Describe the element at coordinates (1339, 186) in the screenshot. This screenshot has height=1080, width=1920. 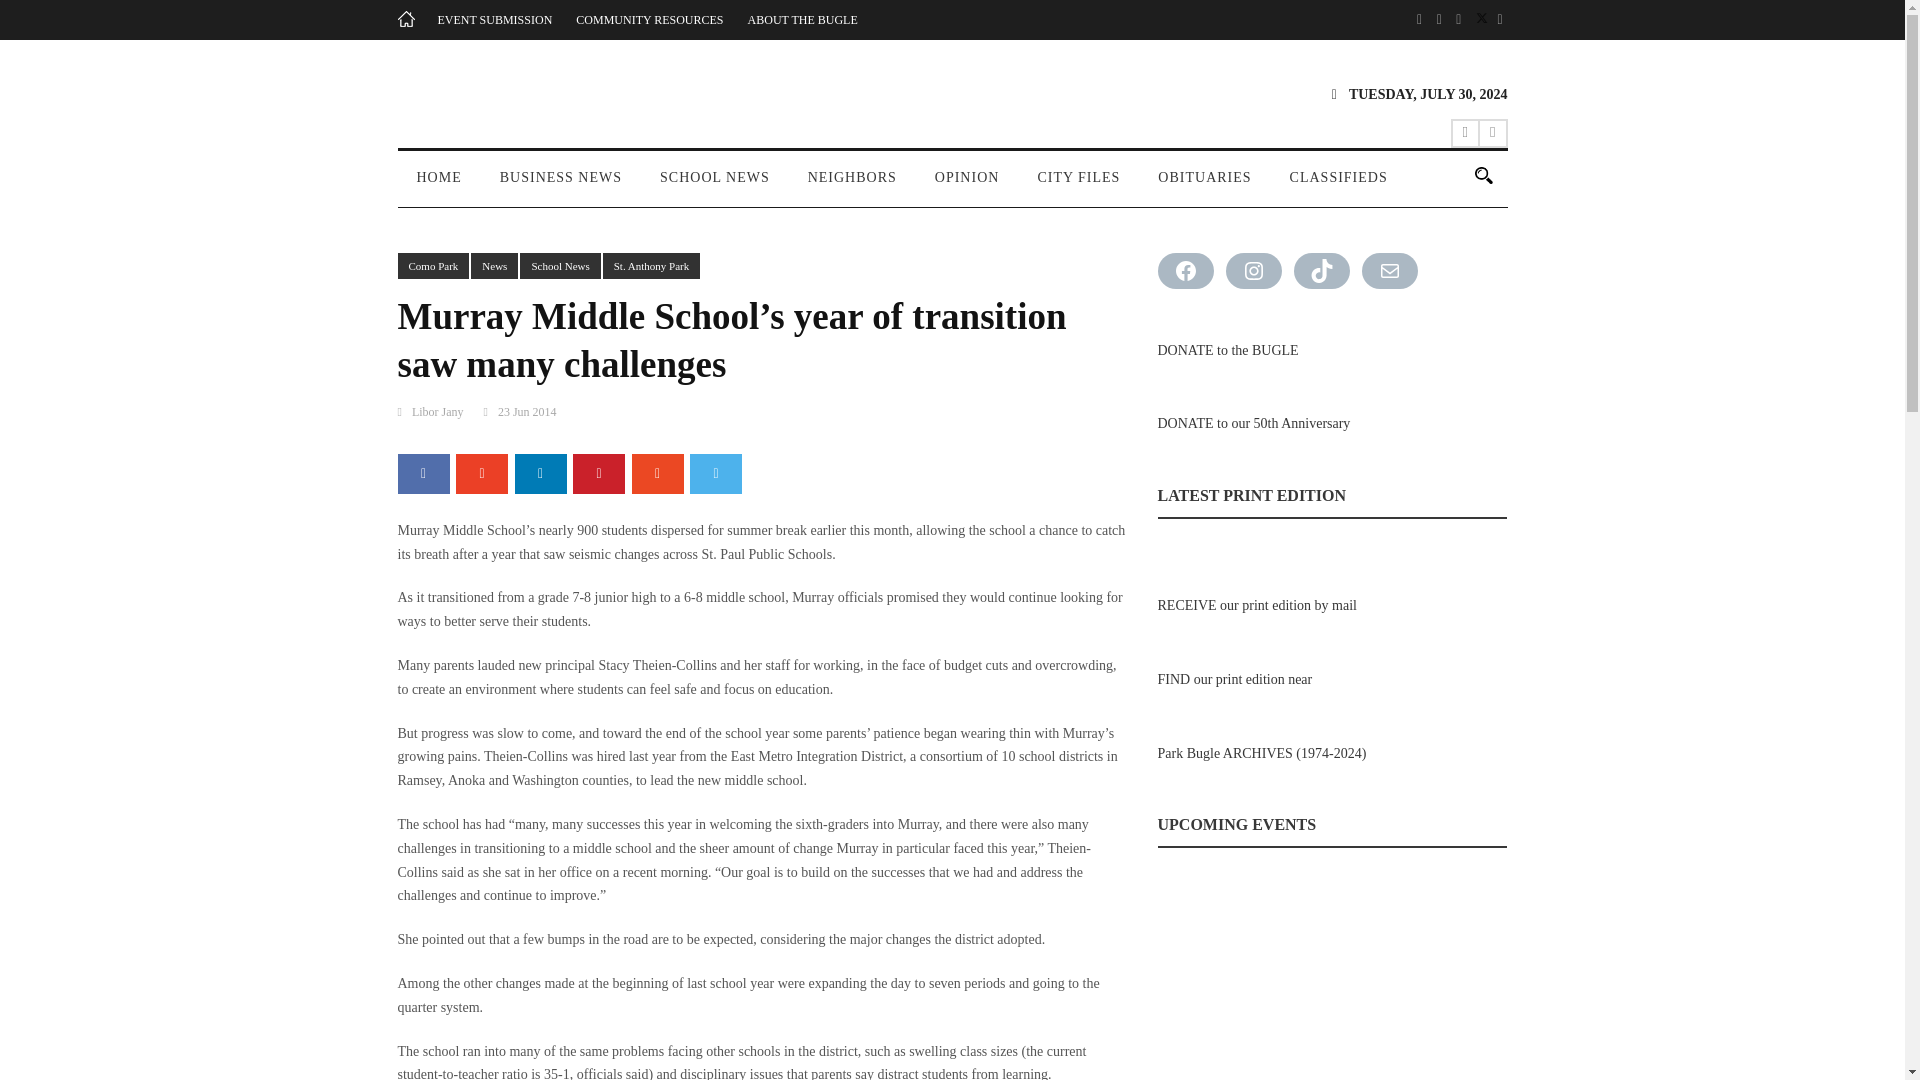
I see `CLASSIFIEDS` at that location.